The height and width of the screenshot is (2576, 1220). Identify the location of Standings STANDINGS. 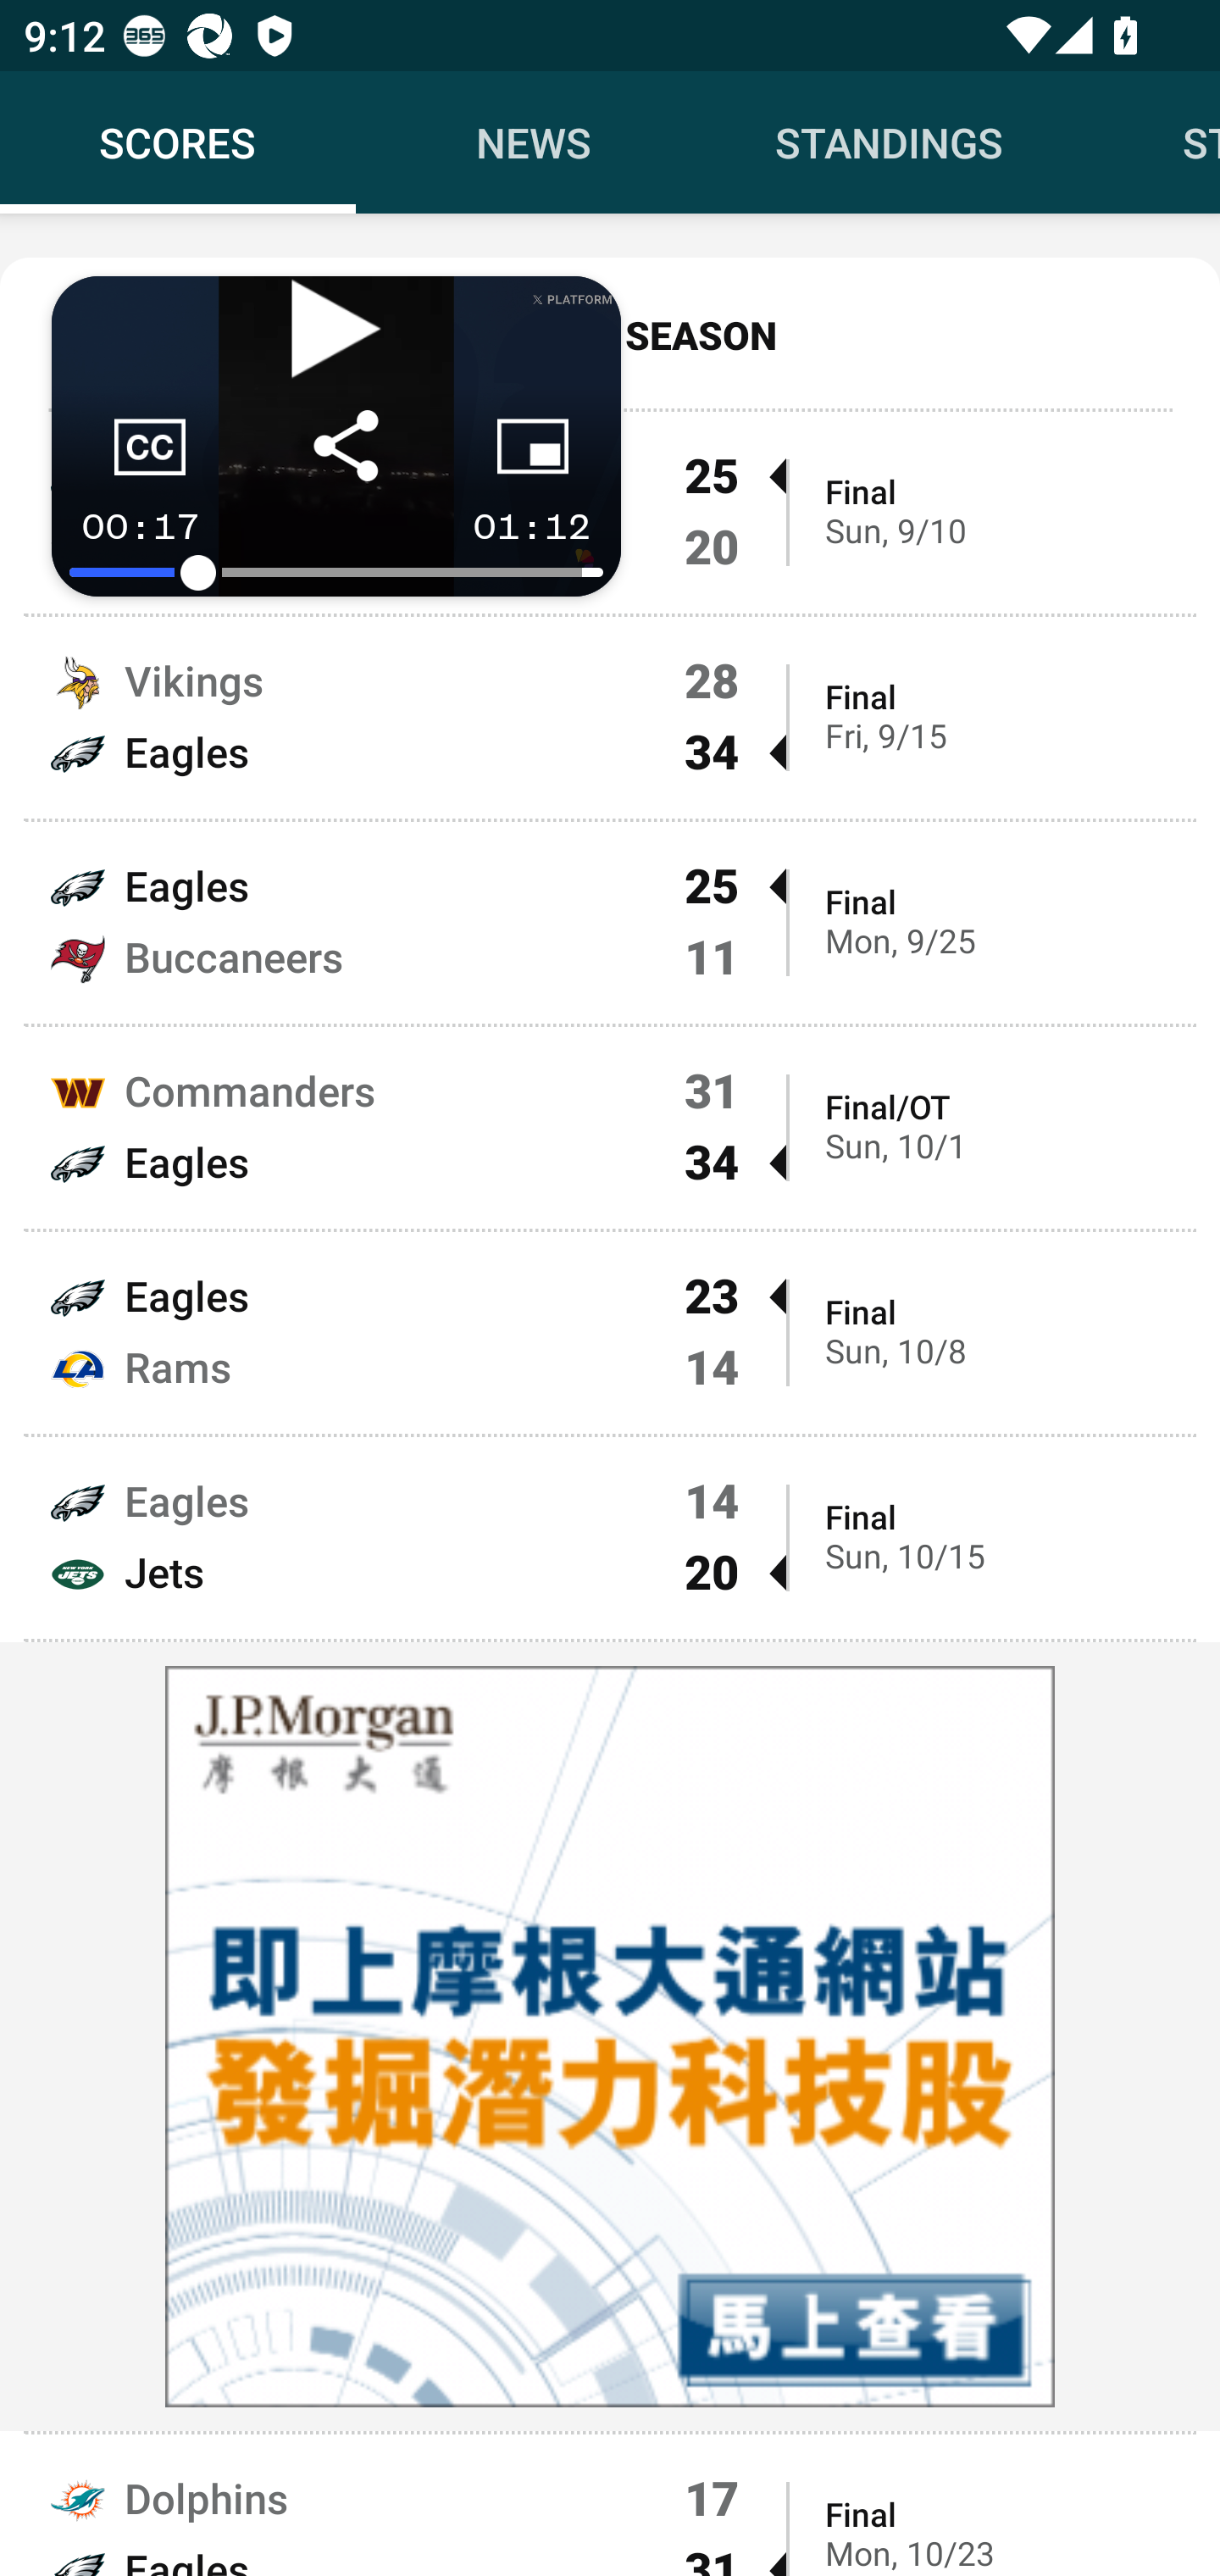
(890, 142).